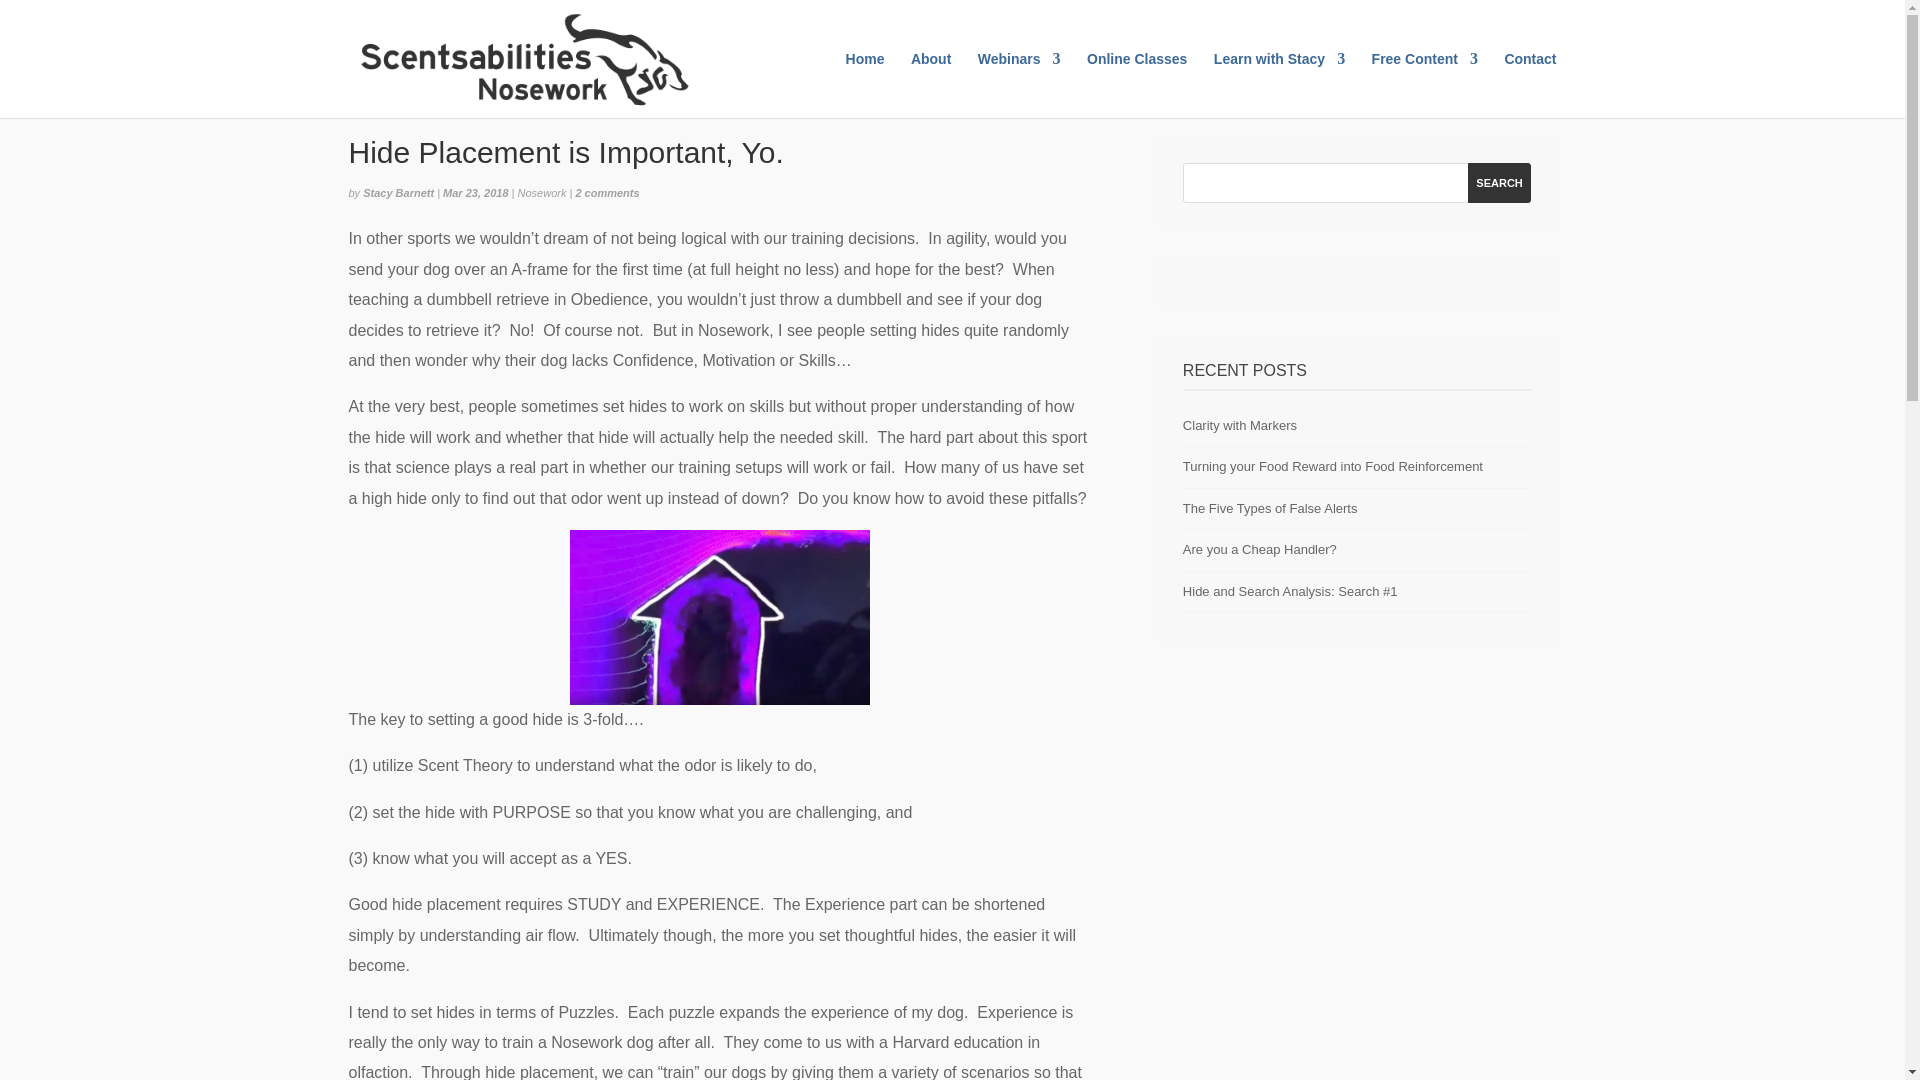  Describe the element at coordinates (1332, 466) in the screenshot. I see `Turning your Food Reward into Food Reinforcement` at that location.